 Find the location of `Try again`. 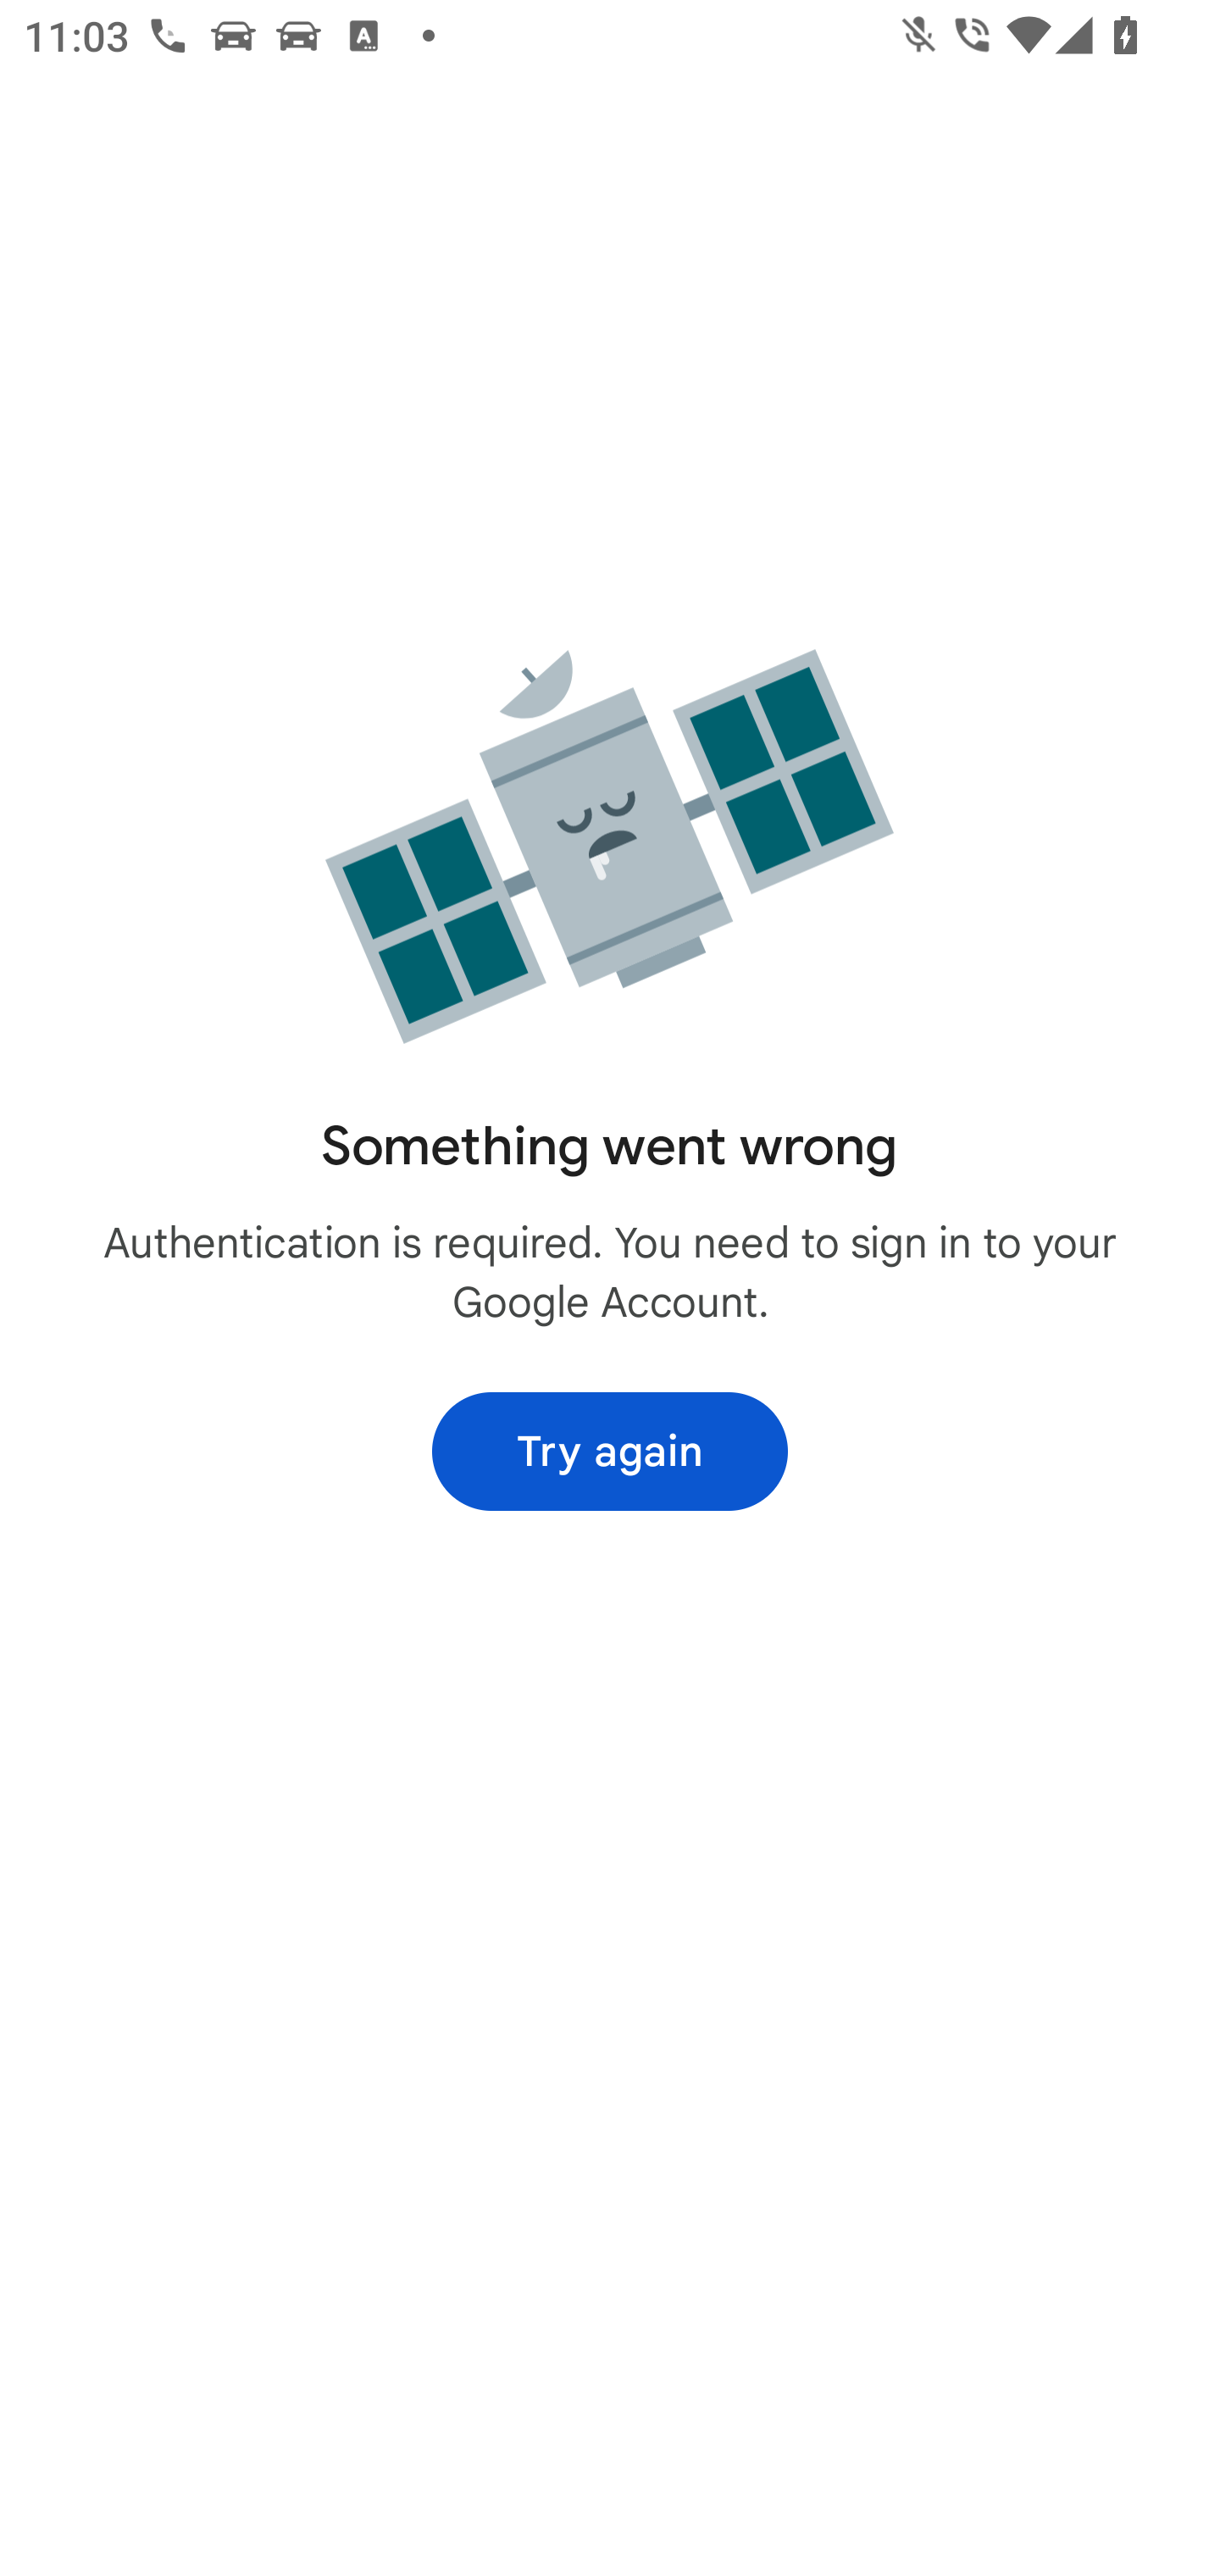

Try again is located at coordinates (610, 1451).